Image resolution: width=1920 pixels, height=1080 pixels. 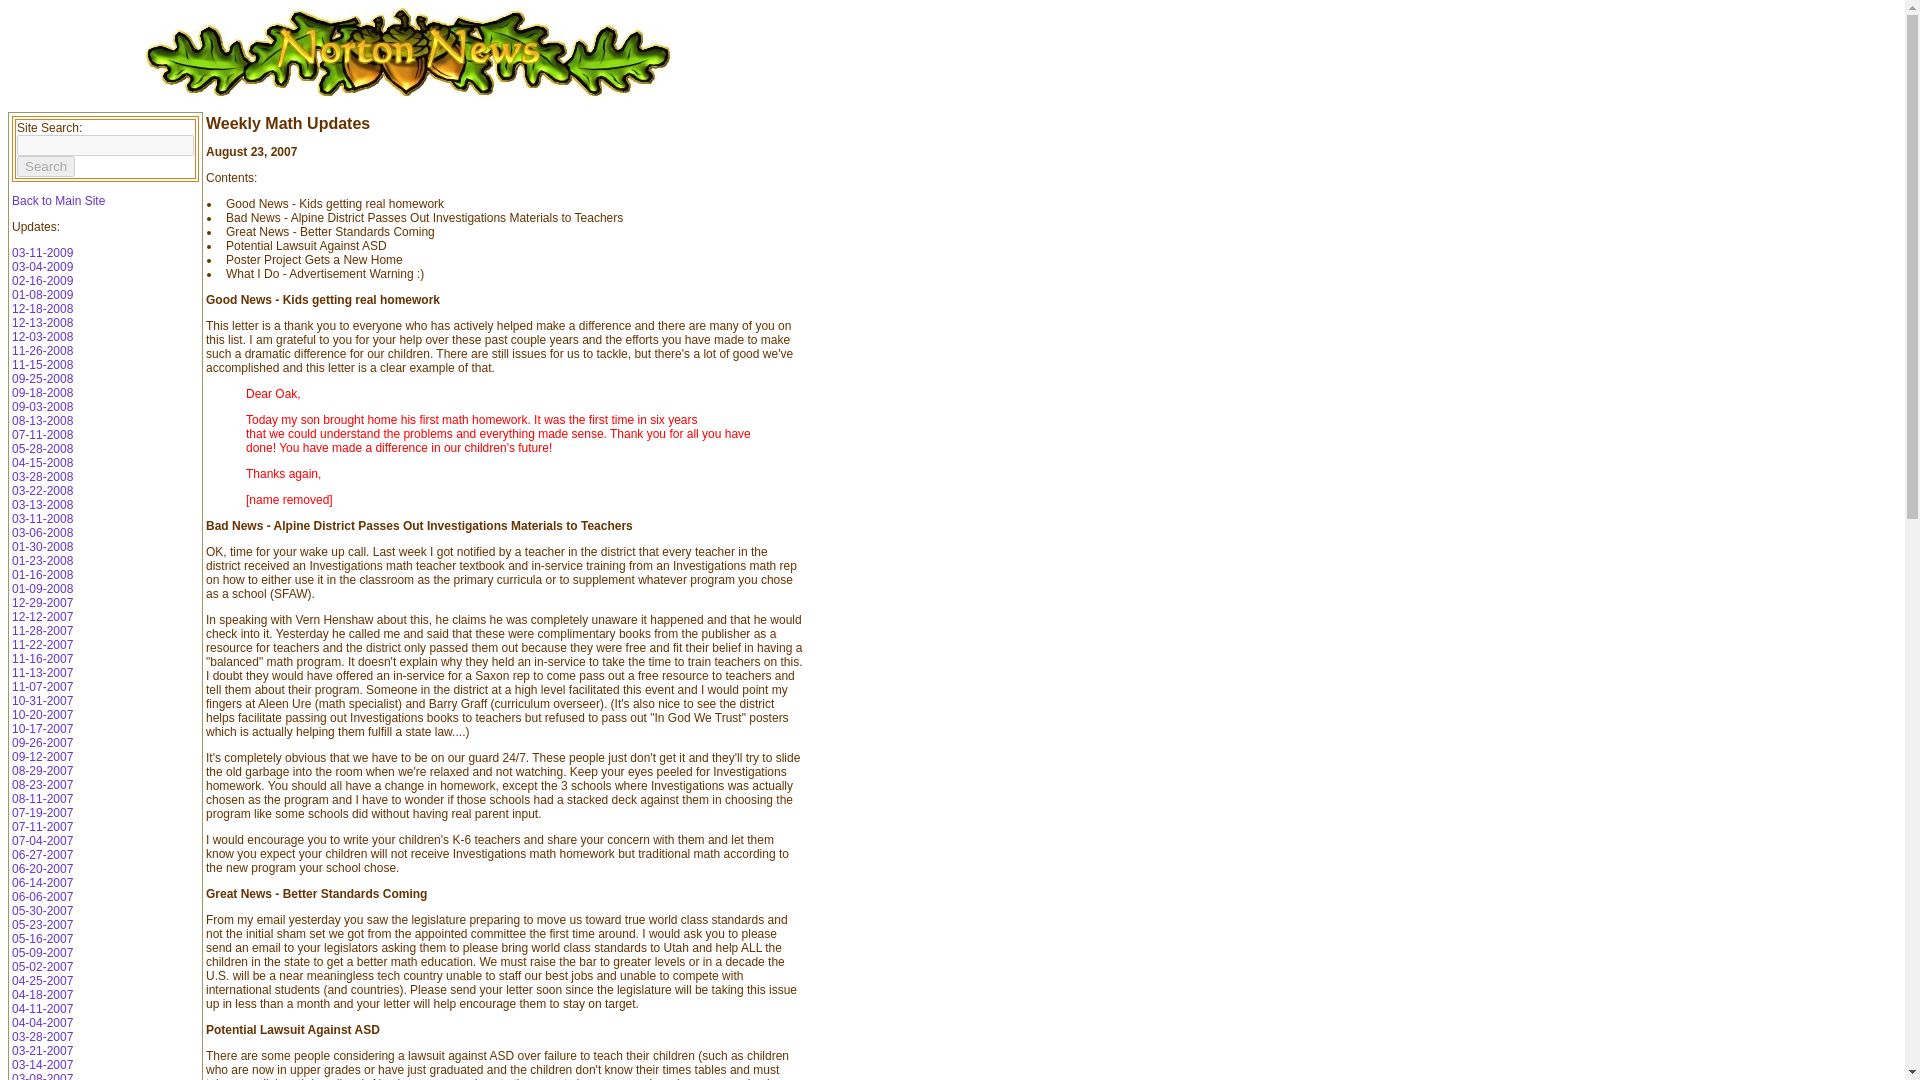 I want to click on 11-16-2007, so click(x=42, y=659).